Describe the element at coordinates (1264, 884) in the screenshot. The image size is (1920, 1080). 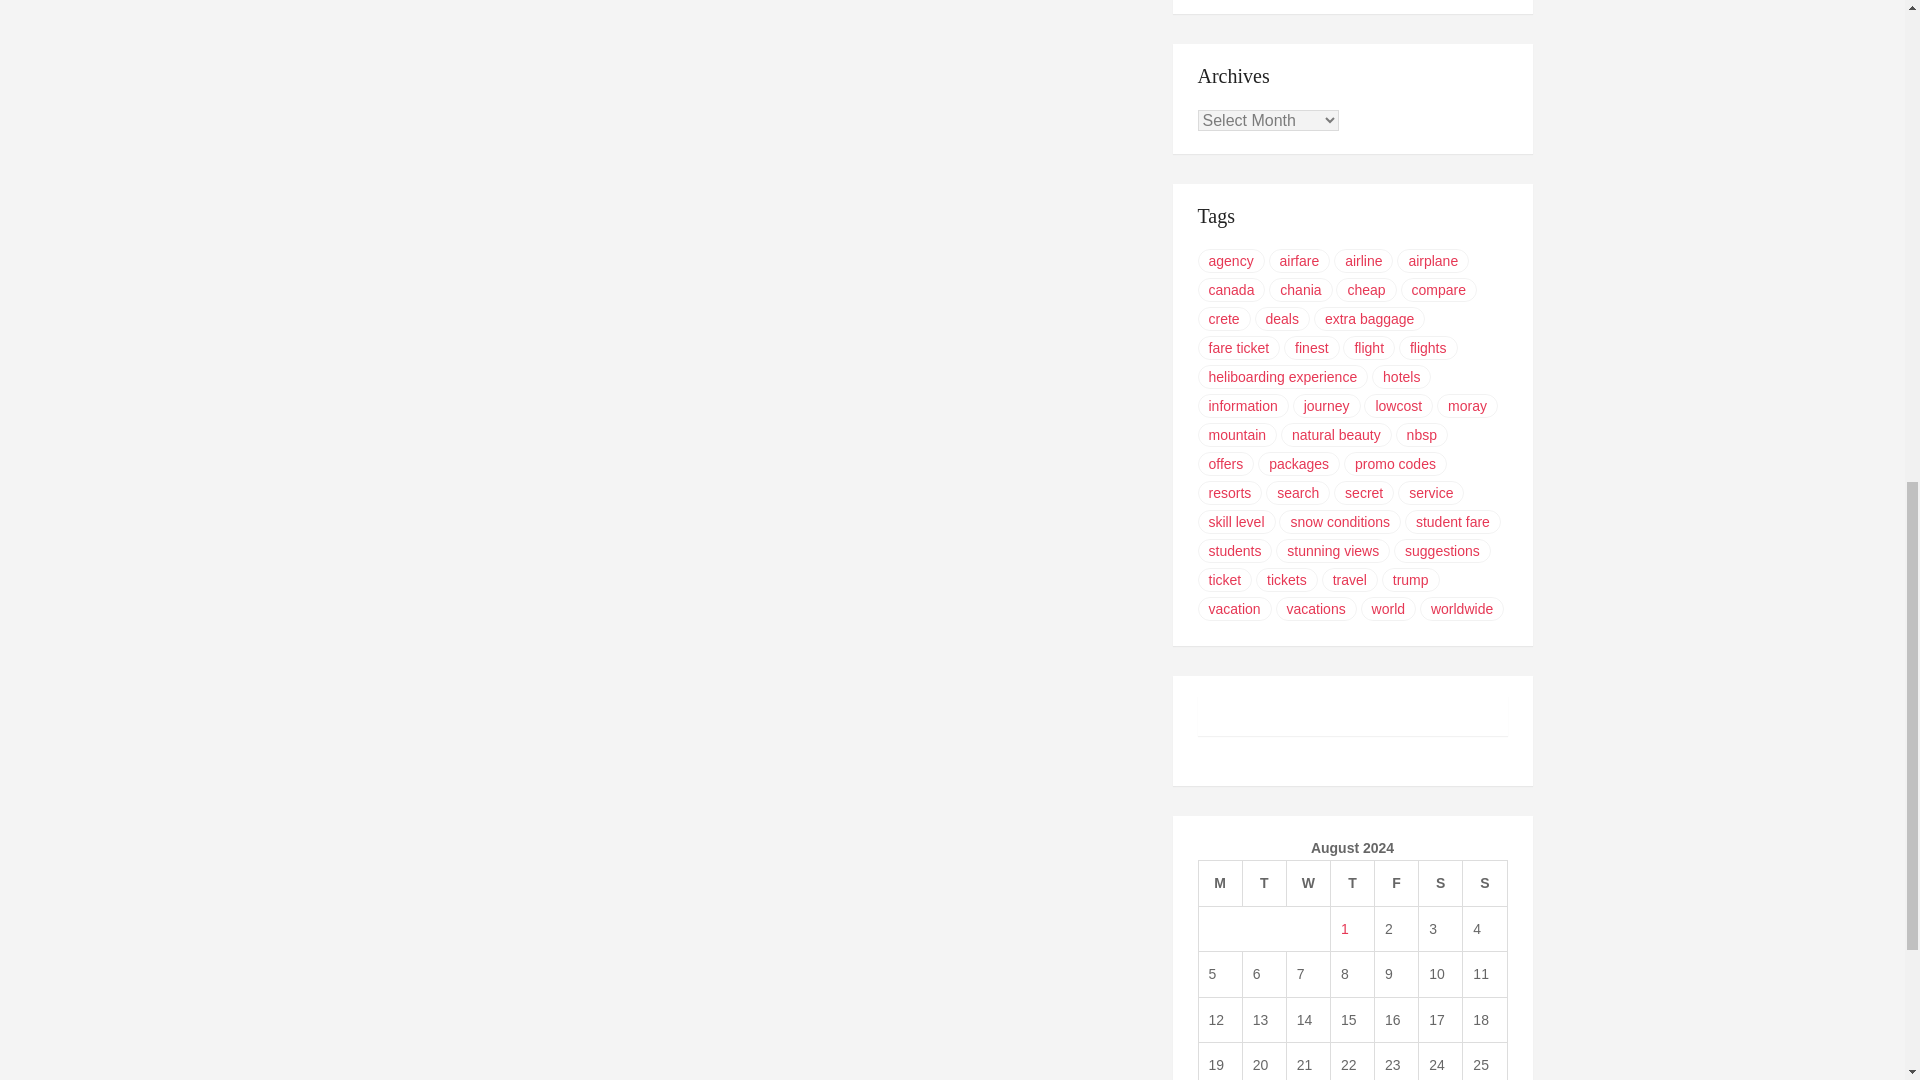
I see `Tuesday` at that location.